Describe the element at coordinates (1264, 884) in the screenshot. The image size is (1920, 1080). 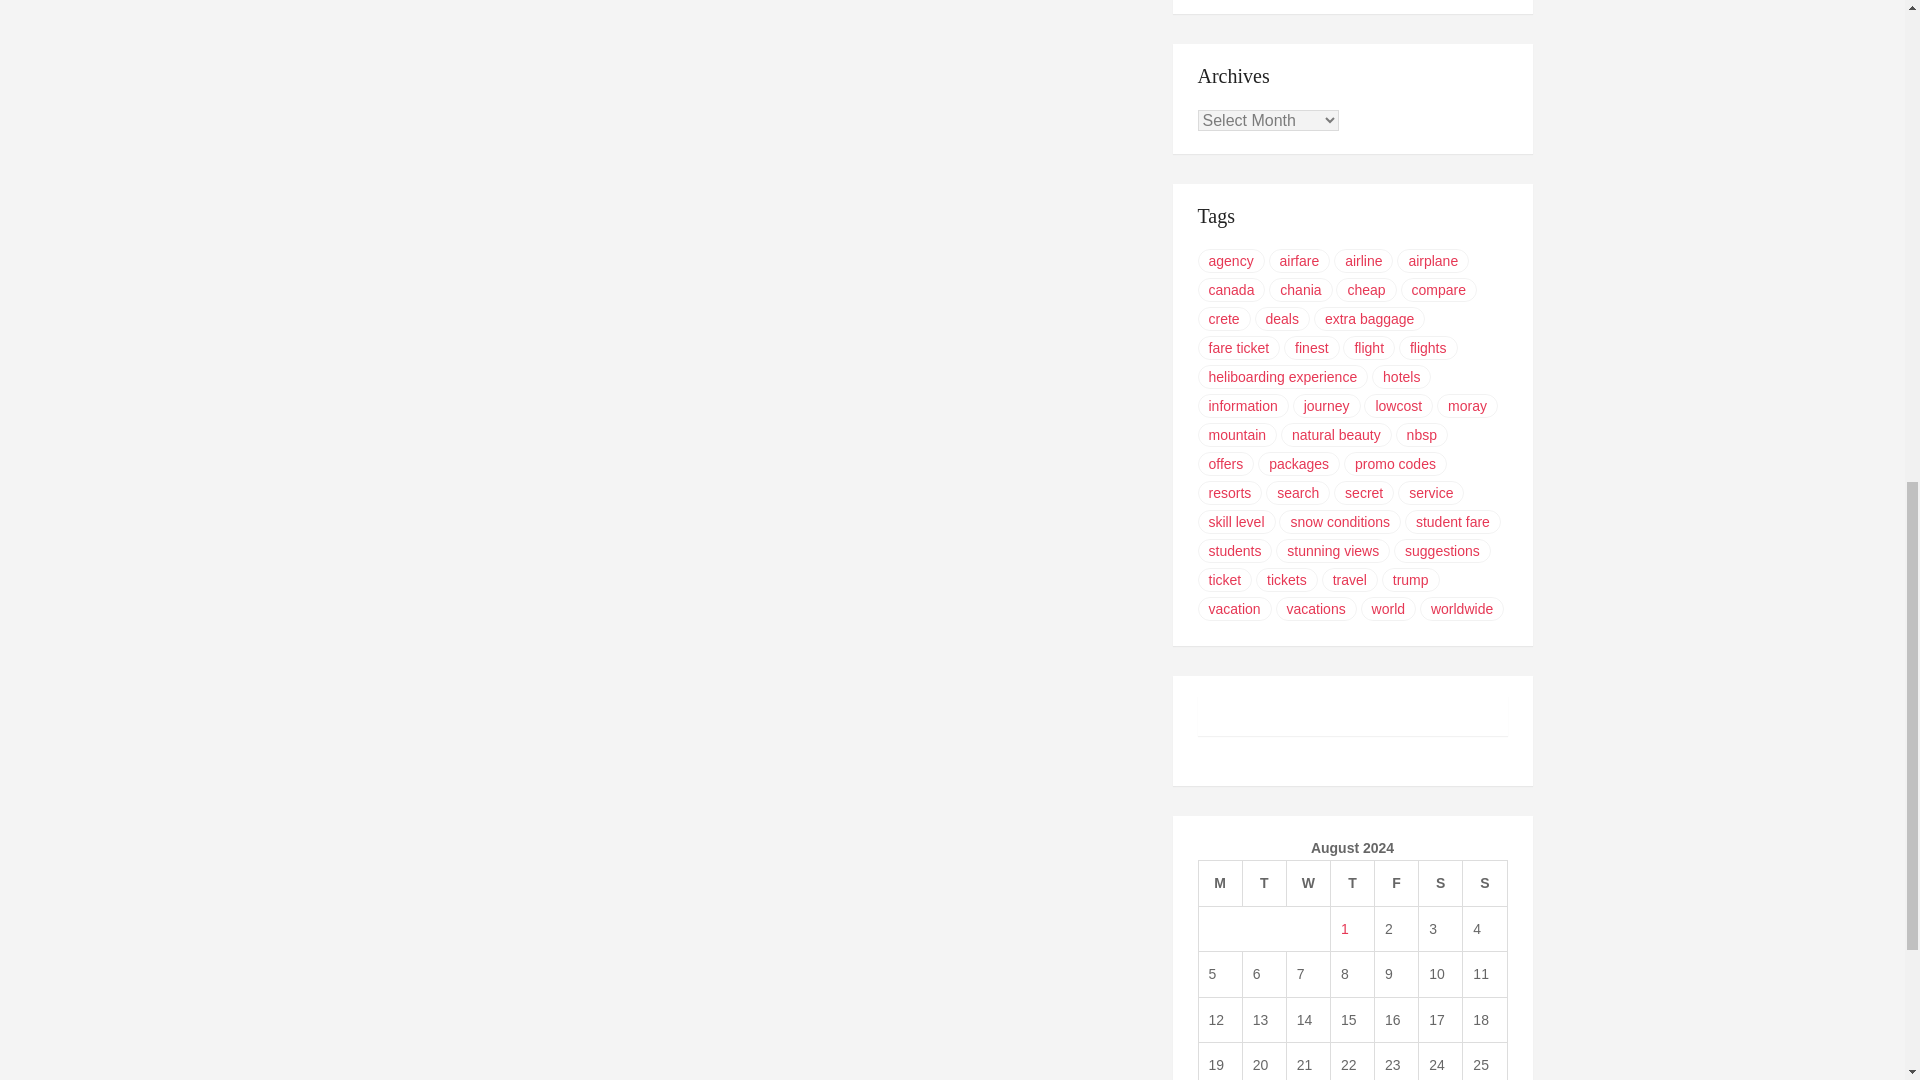
I see `Tuesday` at that location.